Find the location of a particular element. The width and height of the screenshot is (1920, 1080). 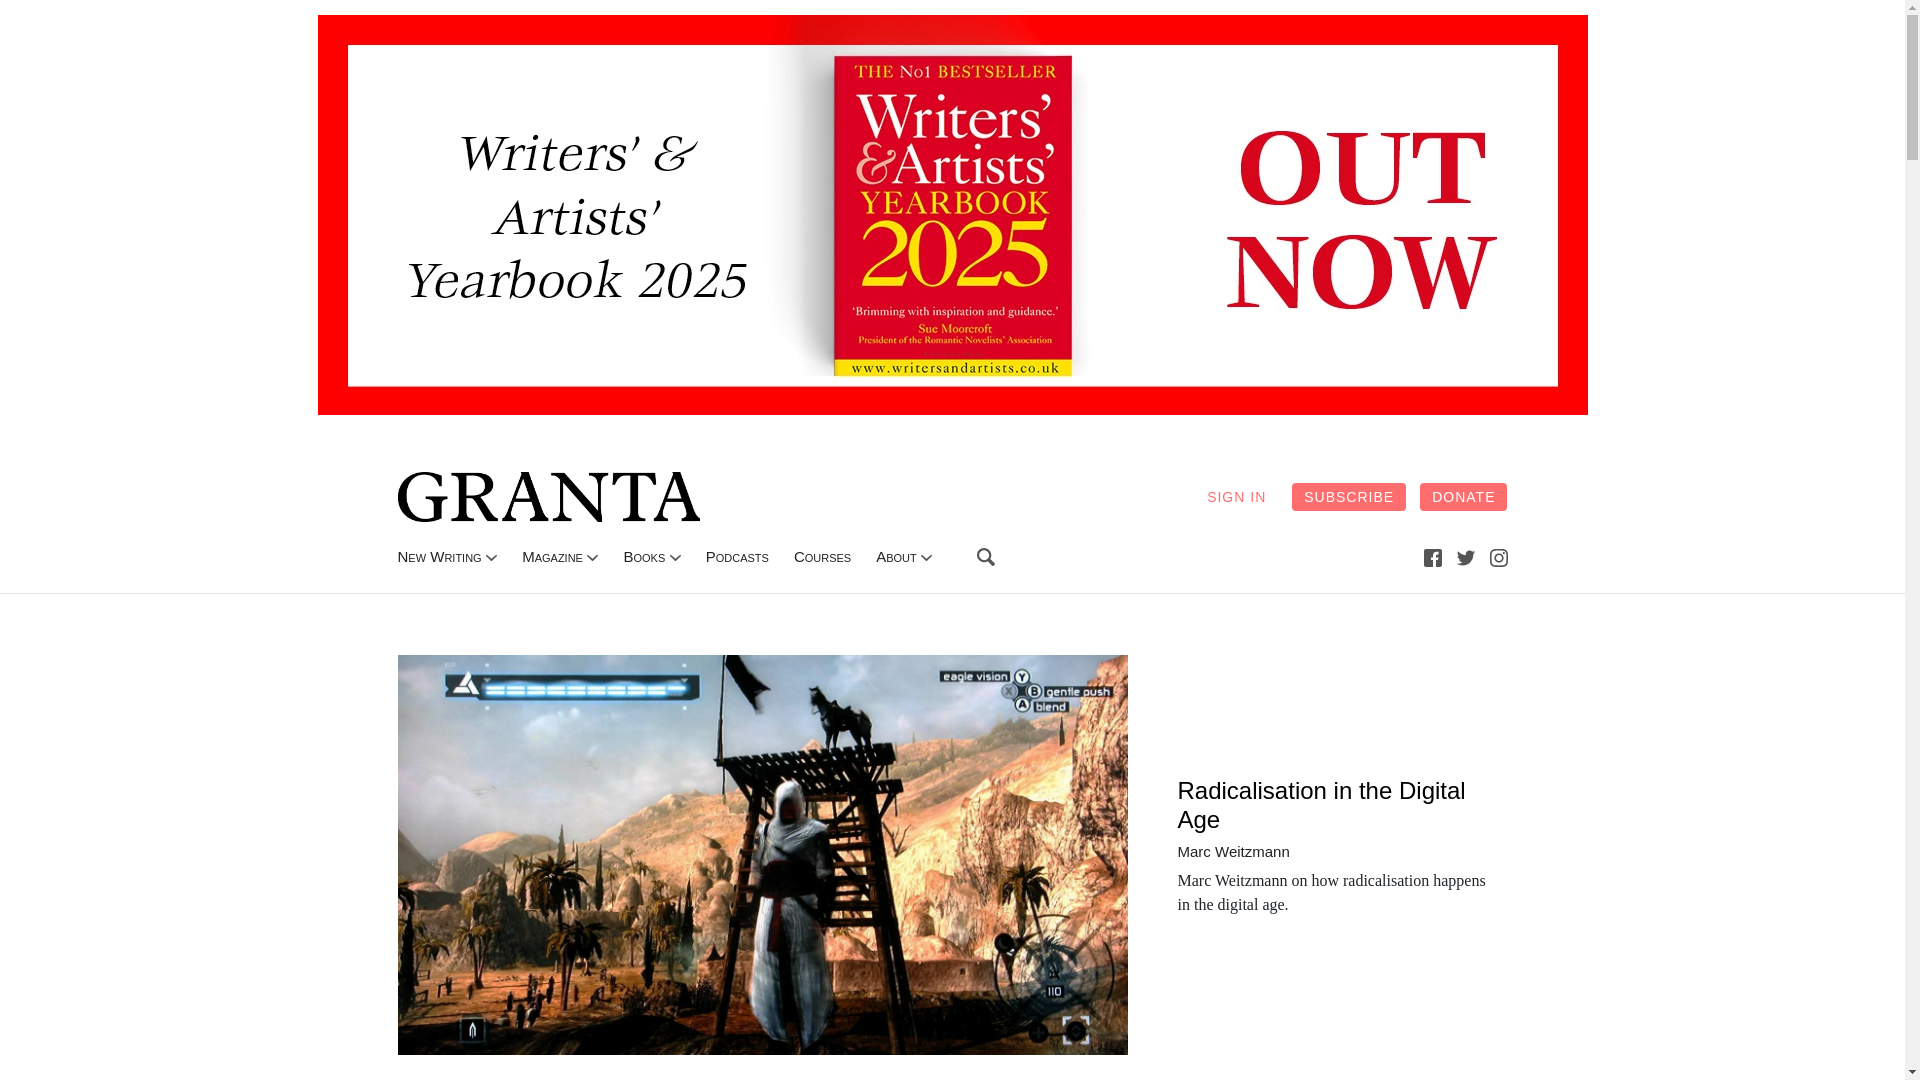

facebook Created with Sketch. is located at coordinates (1432, 558).